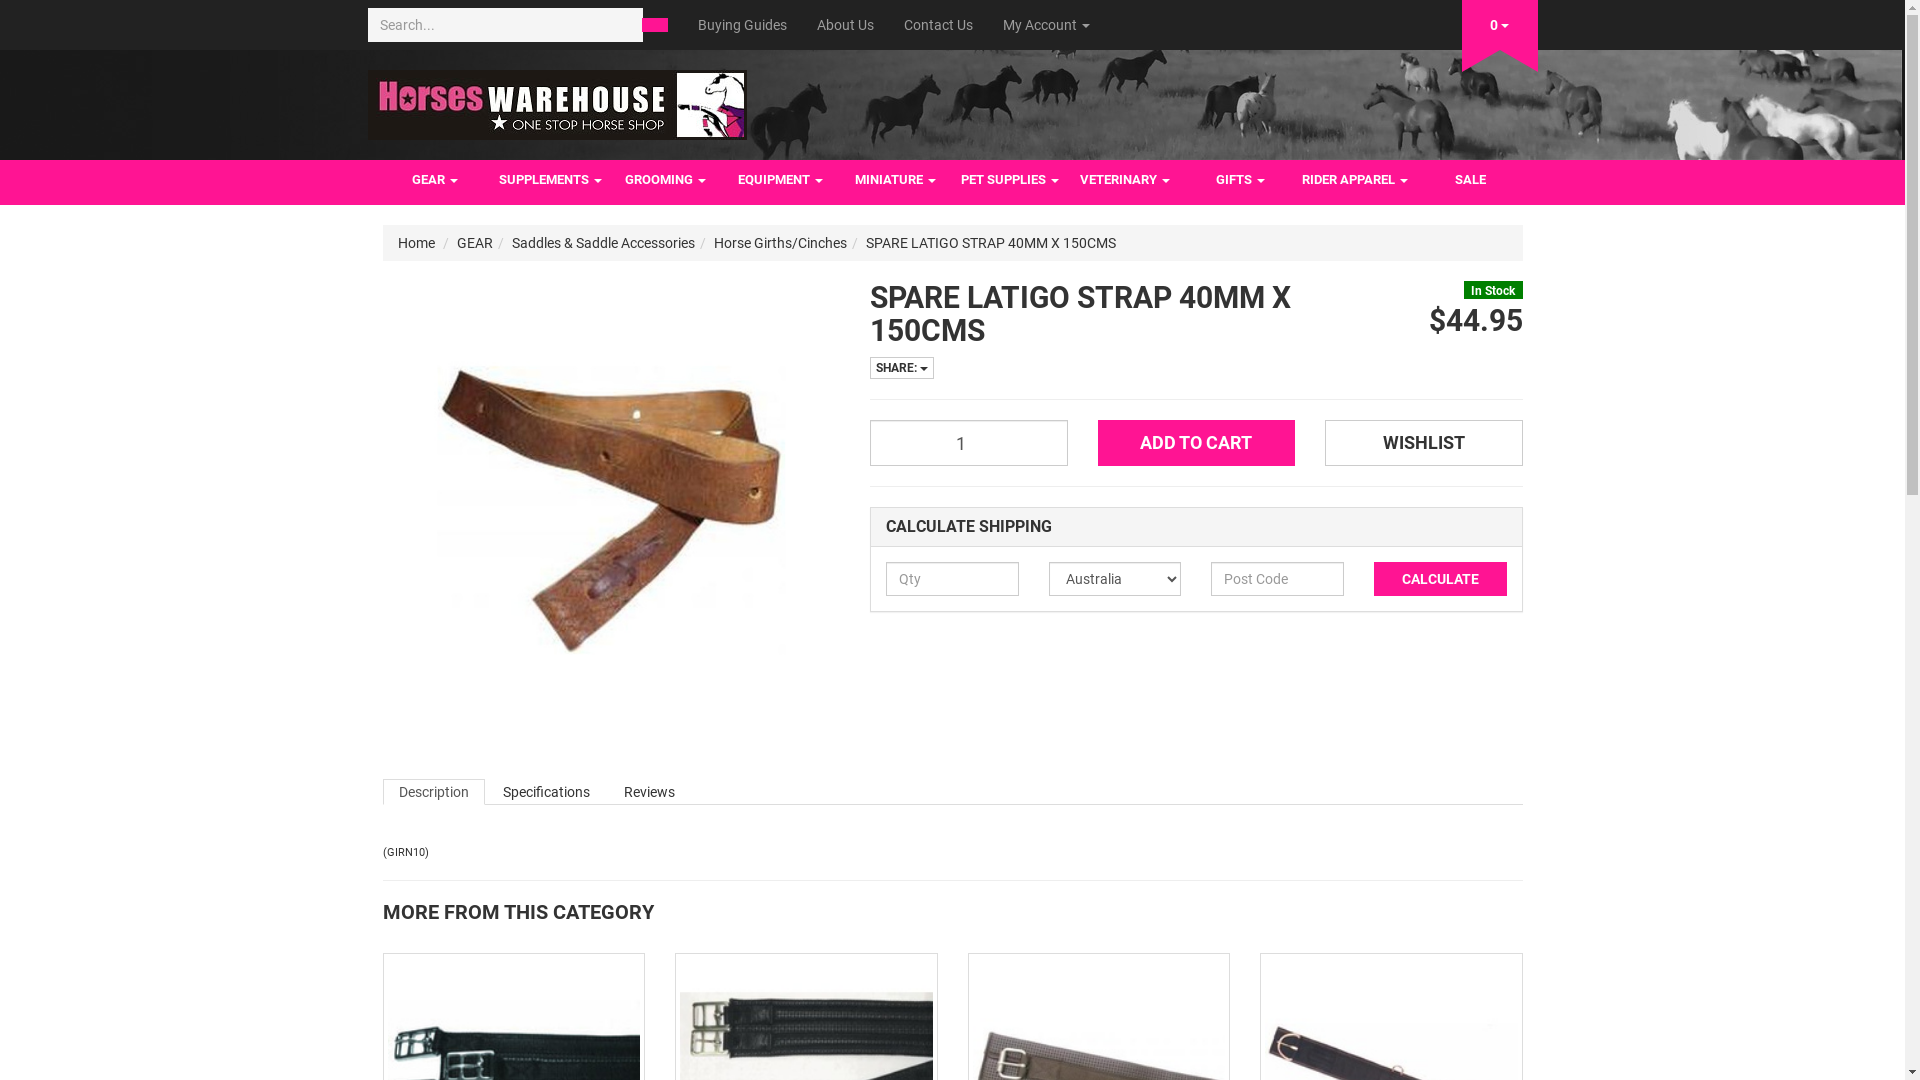 This screenshot has width=1920, height=1080. Describe the element at coordinates (780, 243) in the screenshot. I see `Horse Girths/Cinches` at that location.